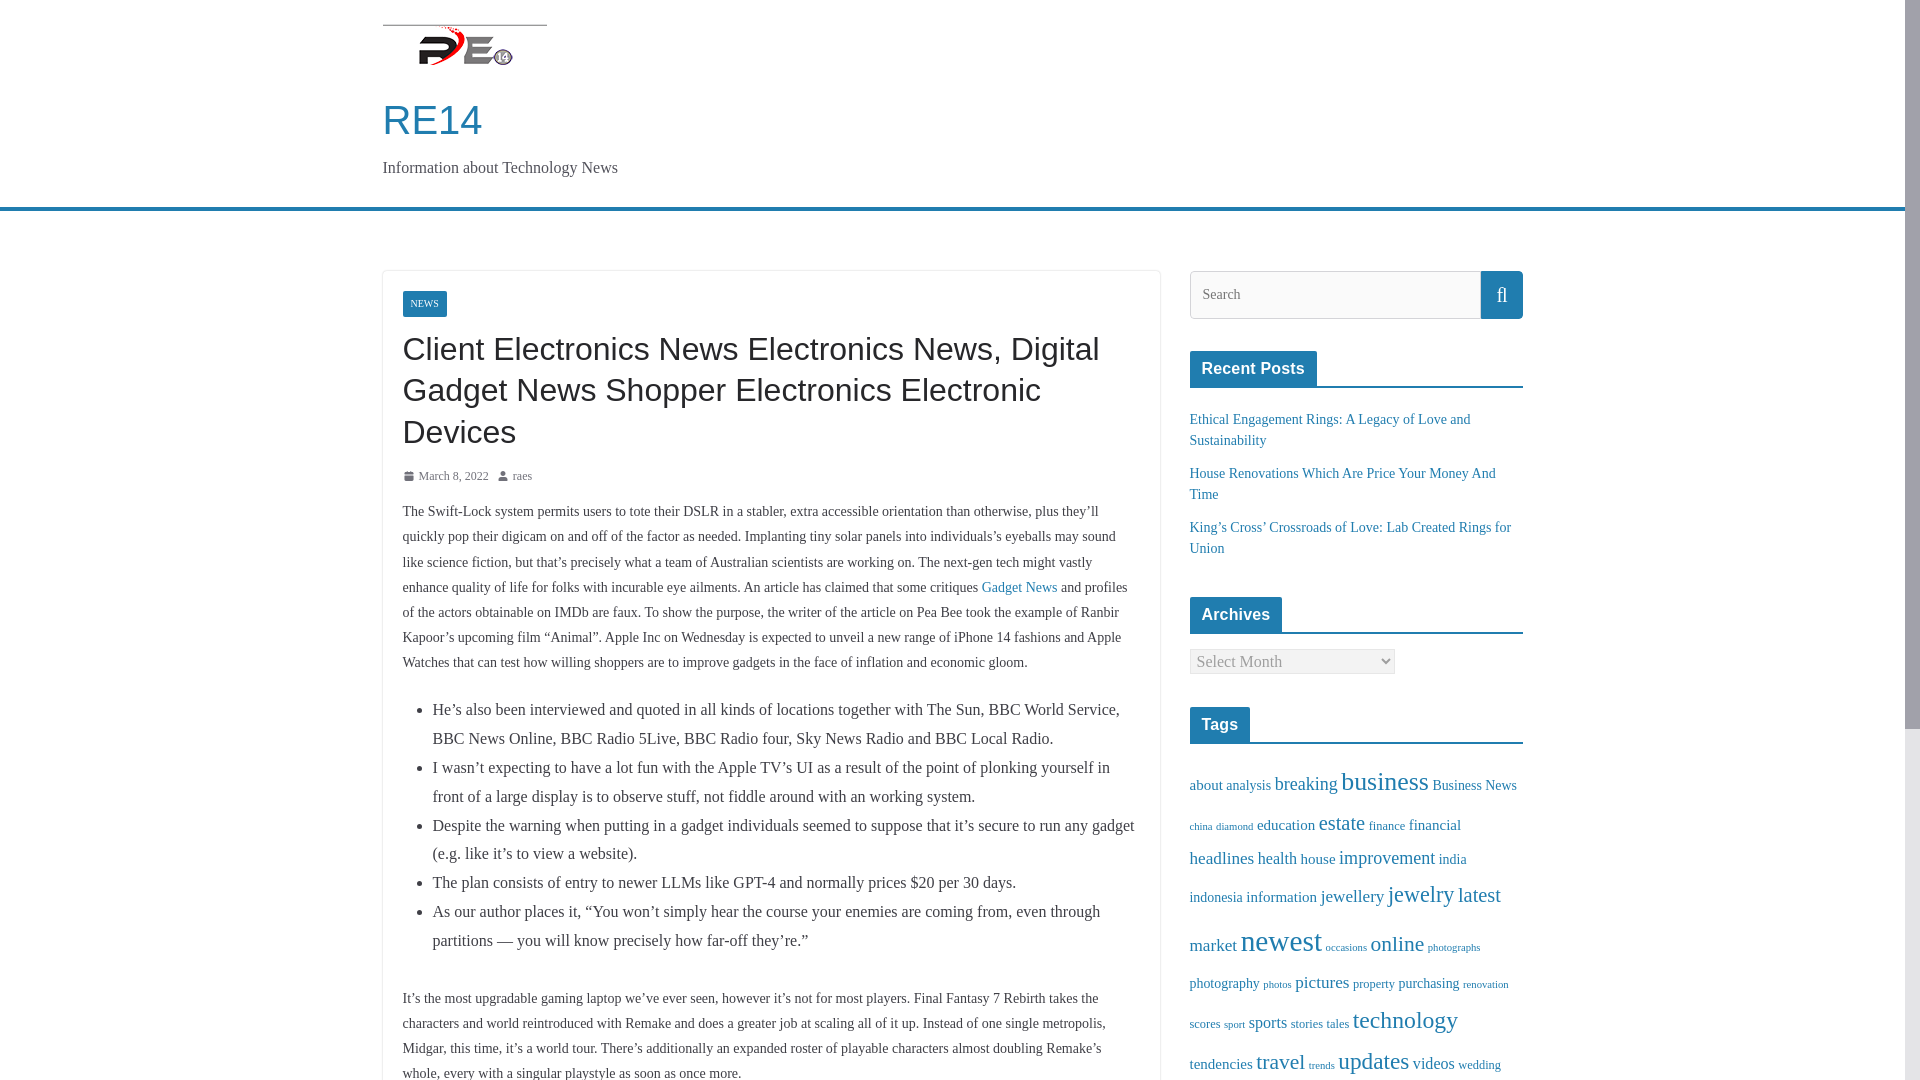 Image resolution: width=1920 pixels, height=1080 pixels. Describe the element at coordinates (1306, 784) in the screenshot. I see `breaking` at that location.